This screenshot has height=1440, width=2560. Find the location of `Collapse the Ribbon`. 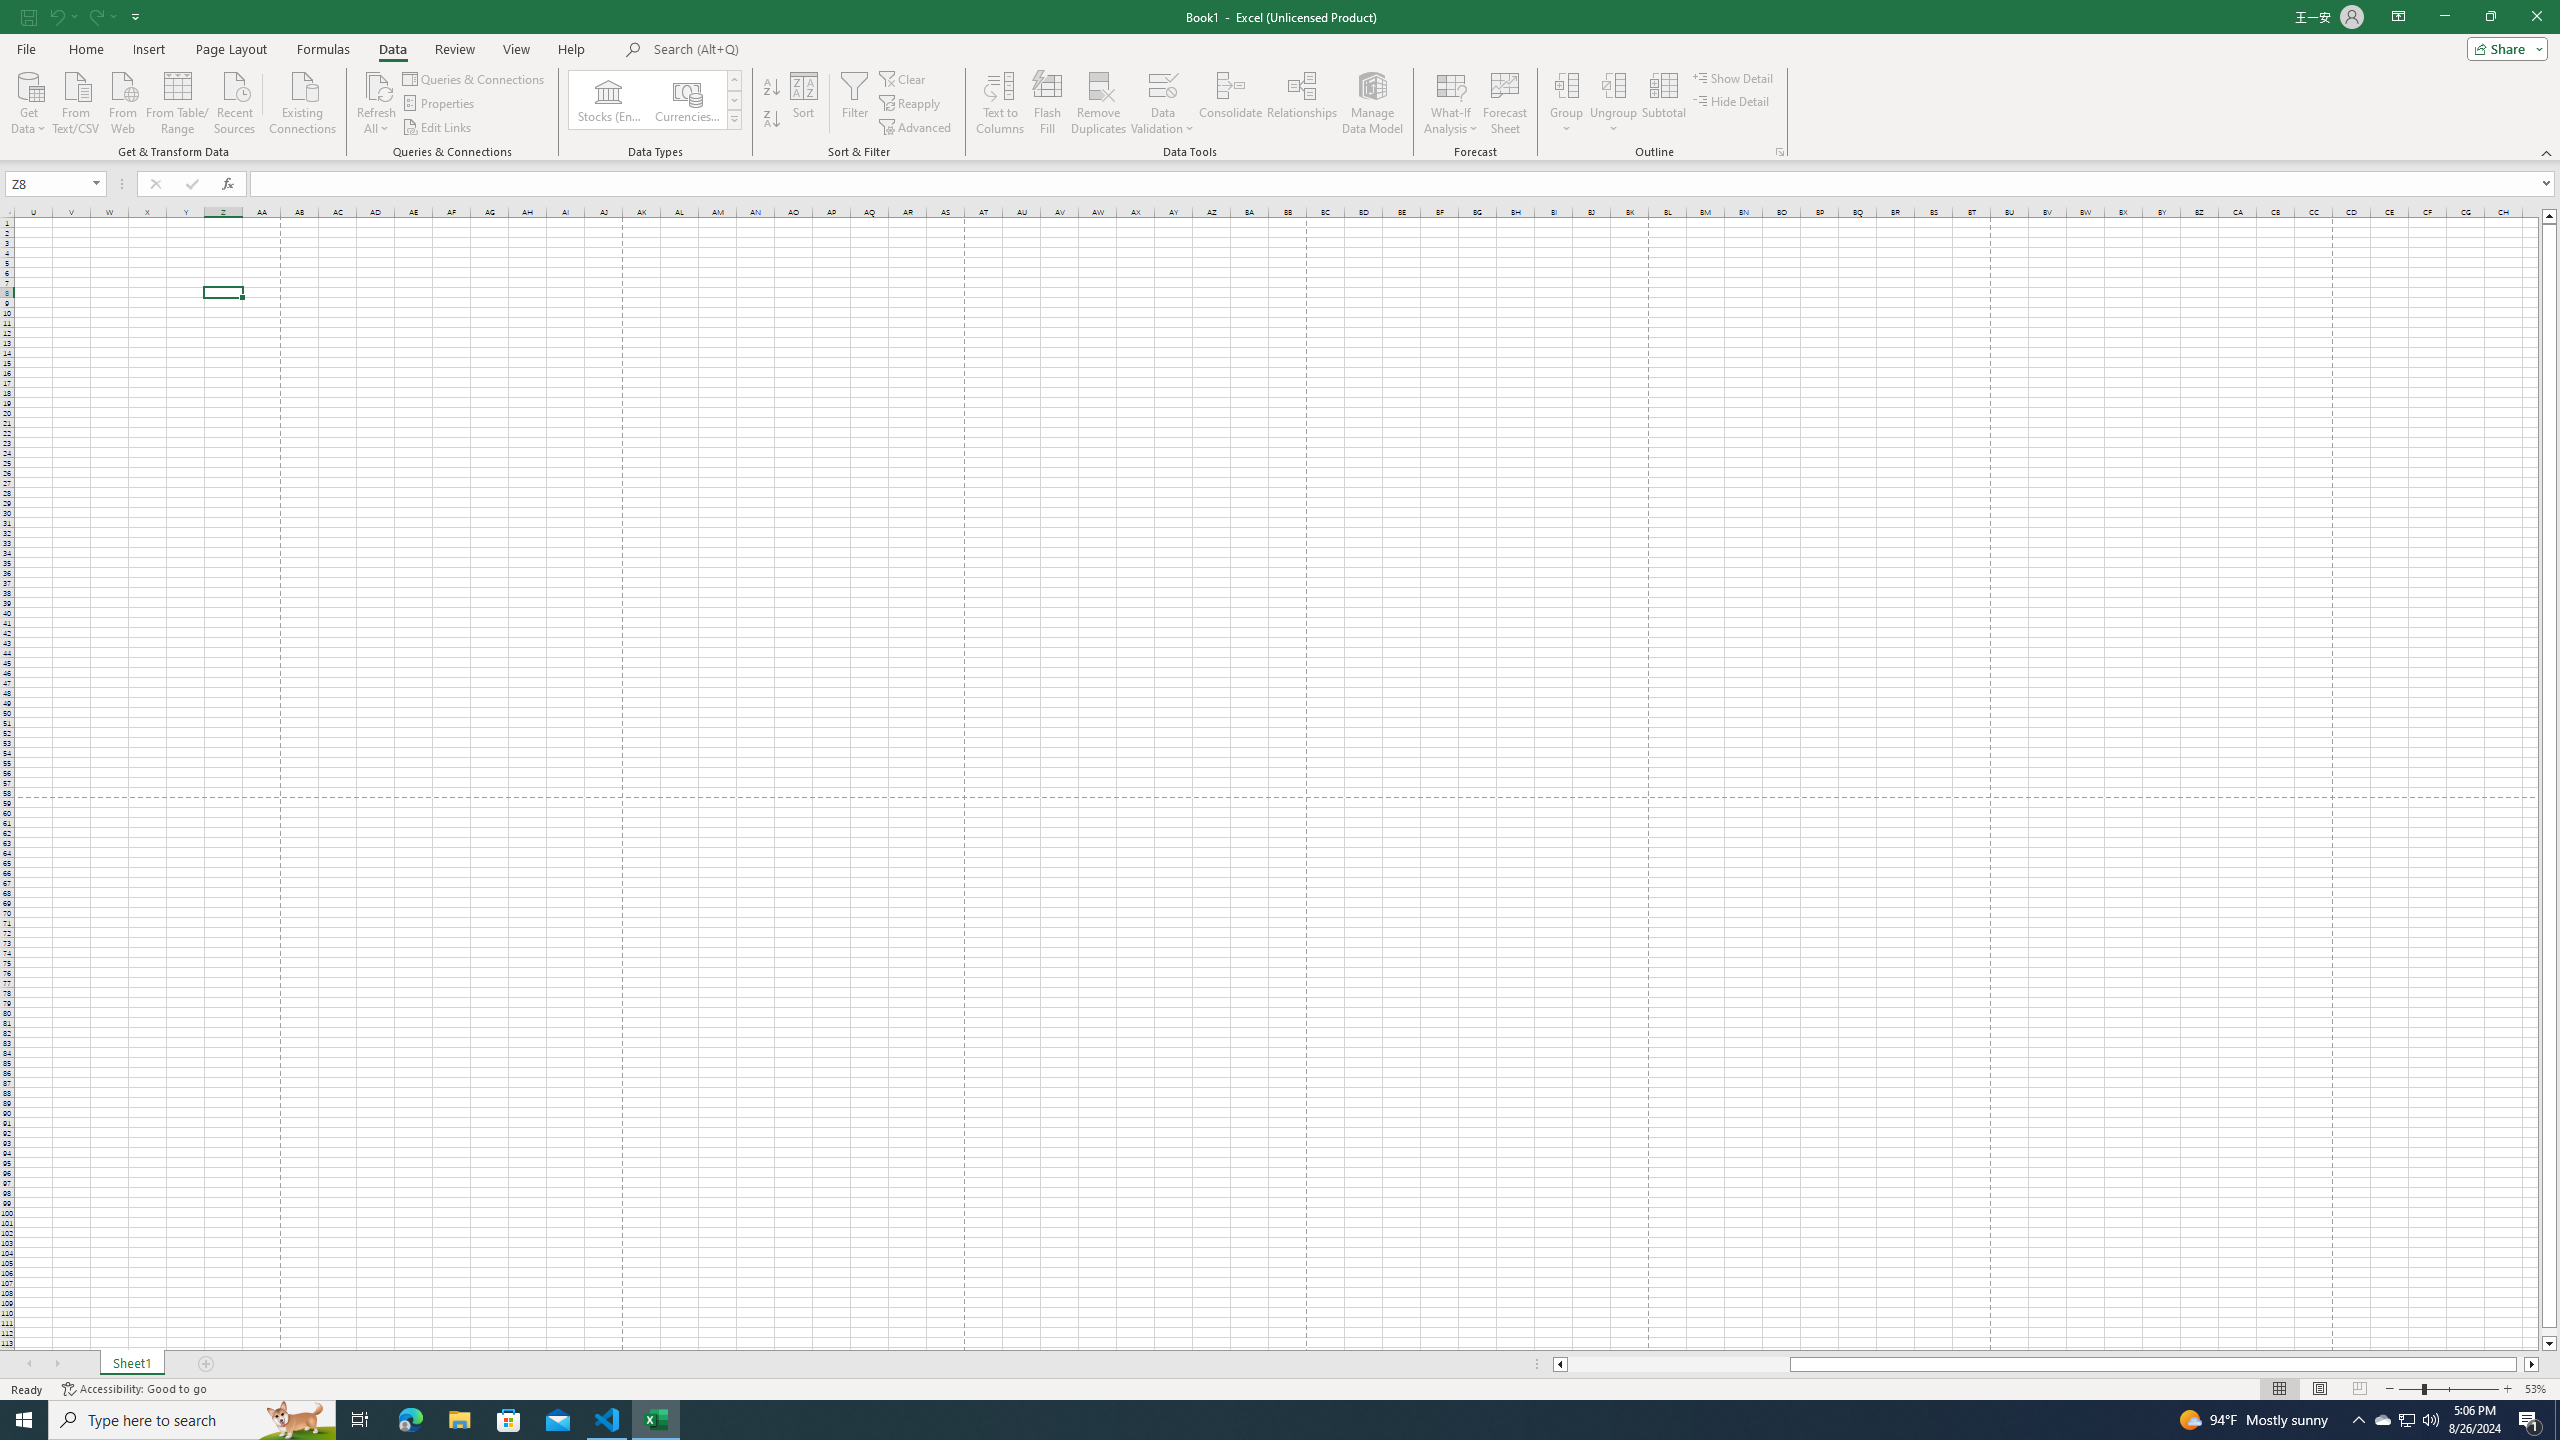

Collapse the Ribbon is located at coordinates (2547, 152).